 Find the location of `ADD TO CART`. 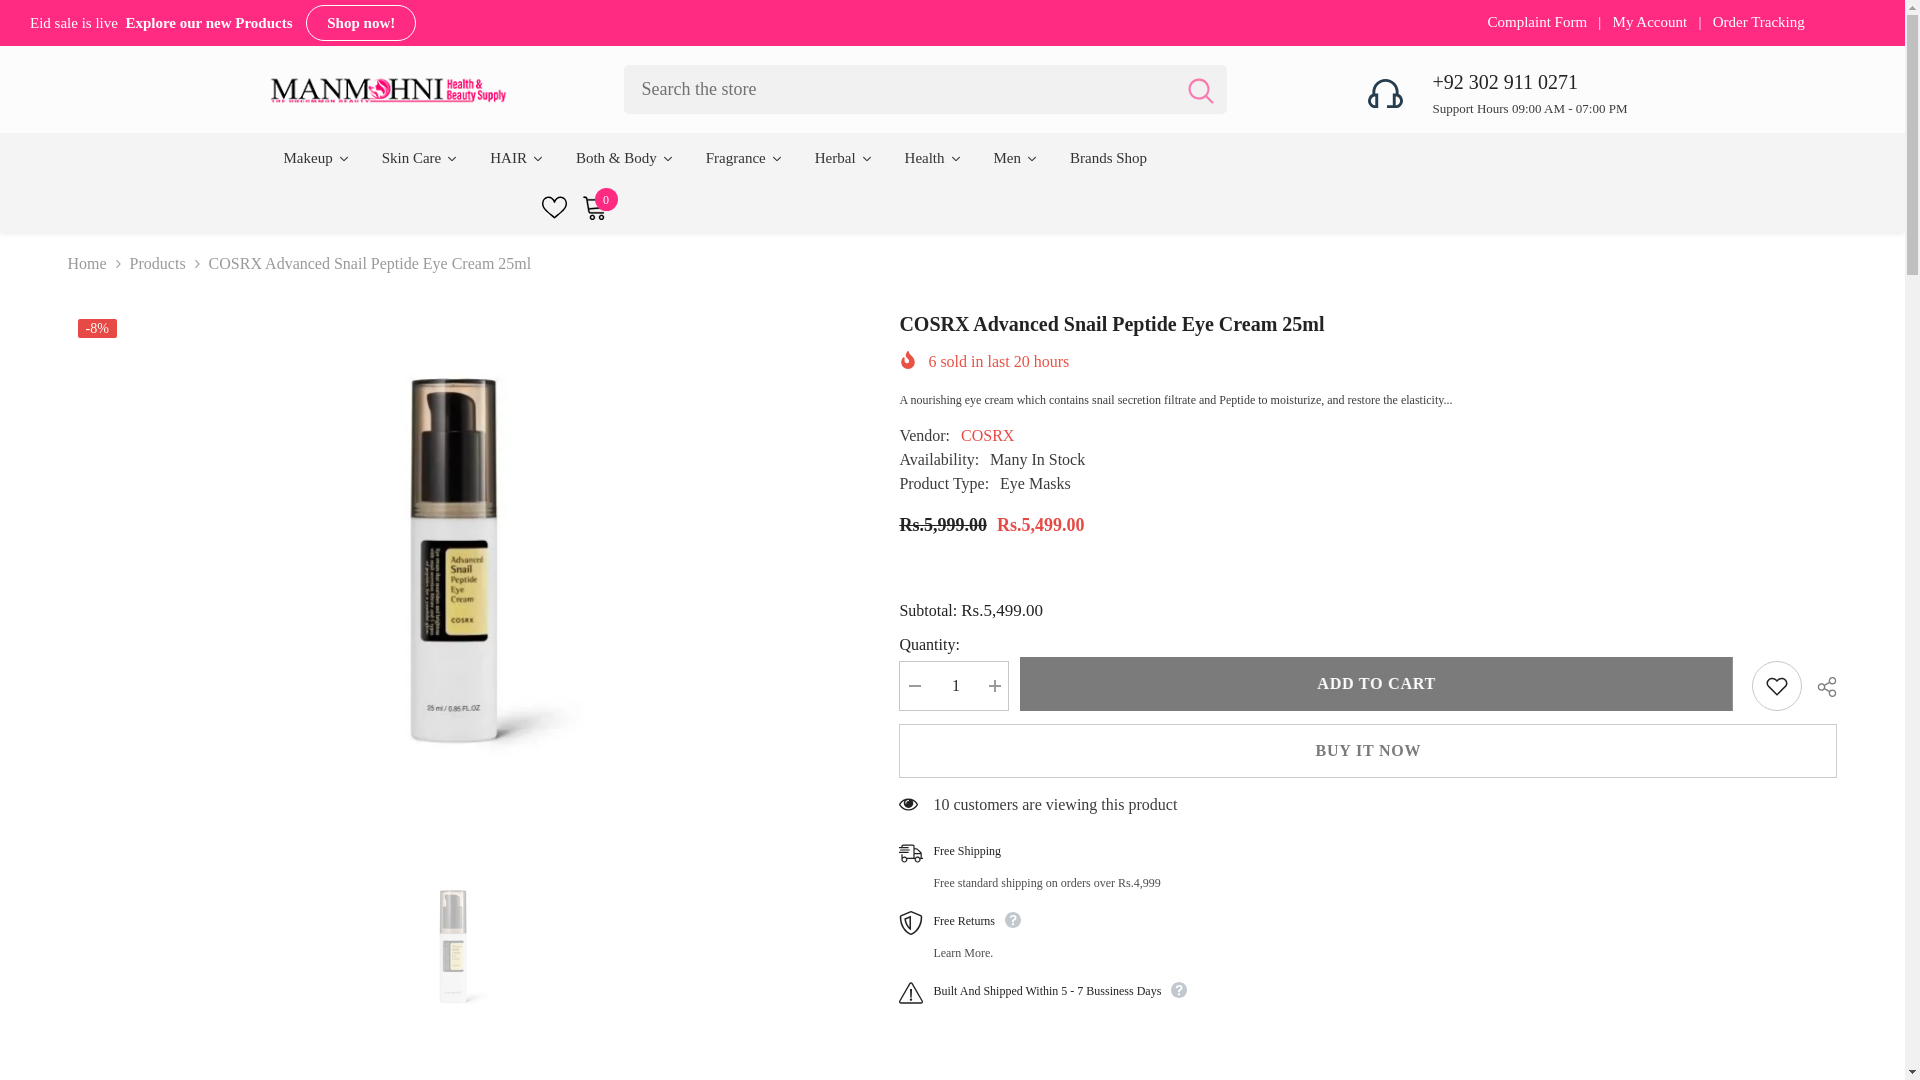

ADD TO CART is located at coordinates (932, 157).